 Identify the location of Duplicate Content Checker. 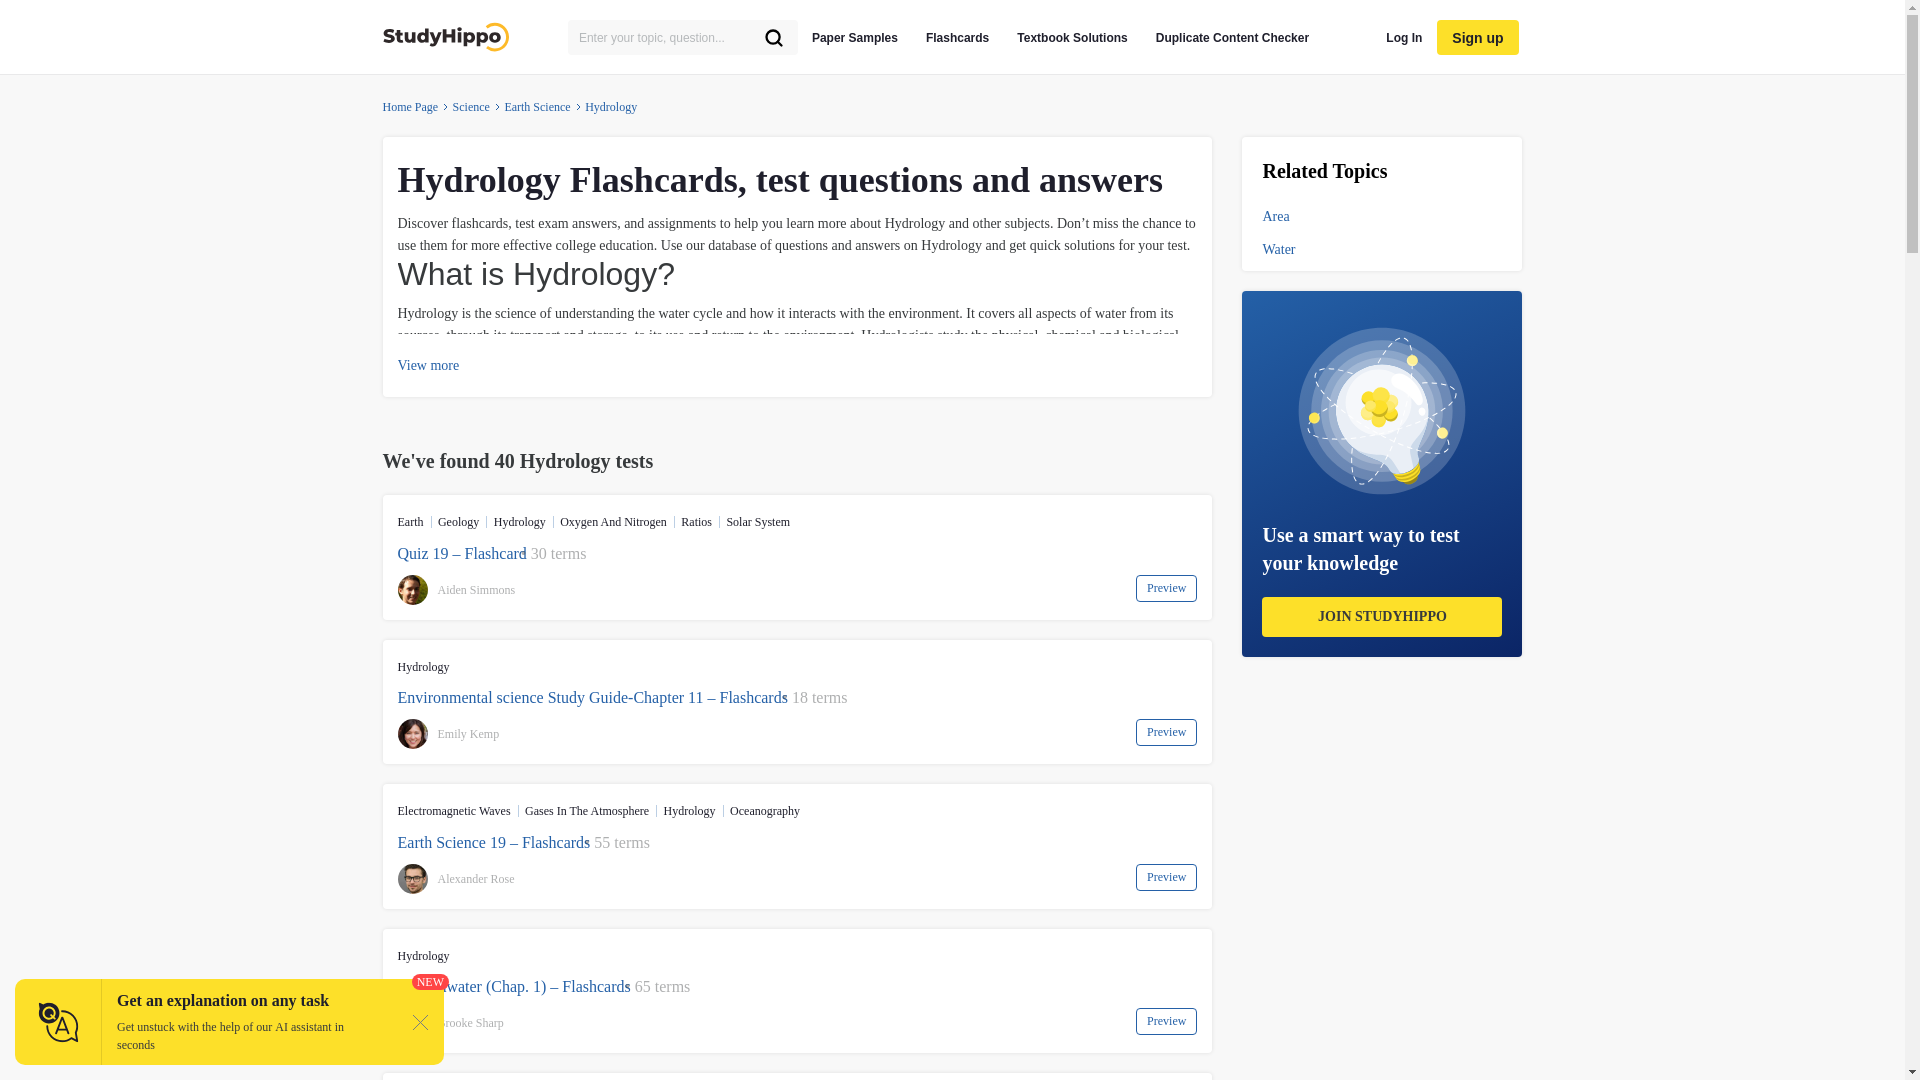
(1232, 37).